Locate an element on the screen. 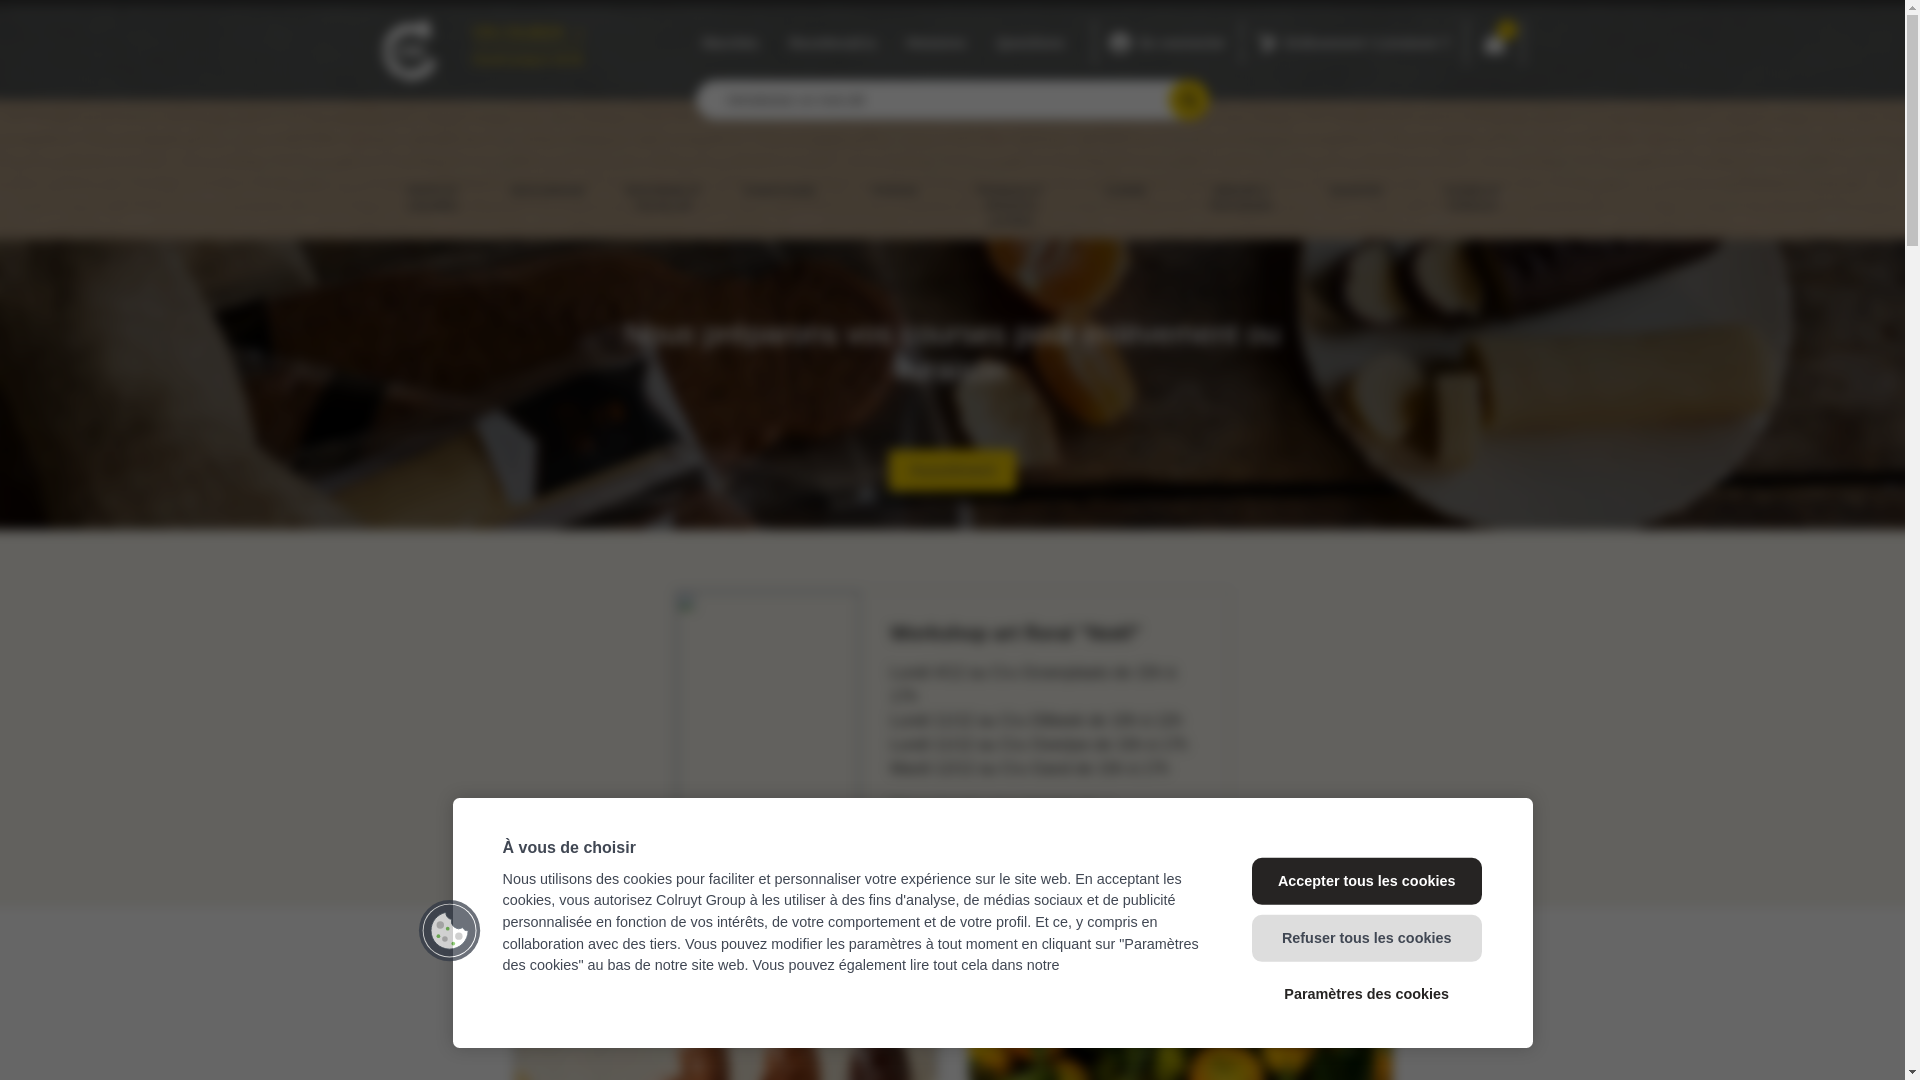 This screenshot has width=1920, height=1080. FROMAGE ET PRODUITS LAITIERS is located at coordinates (1010, 184).